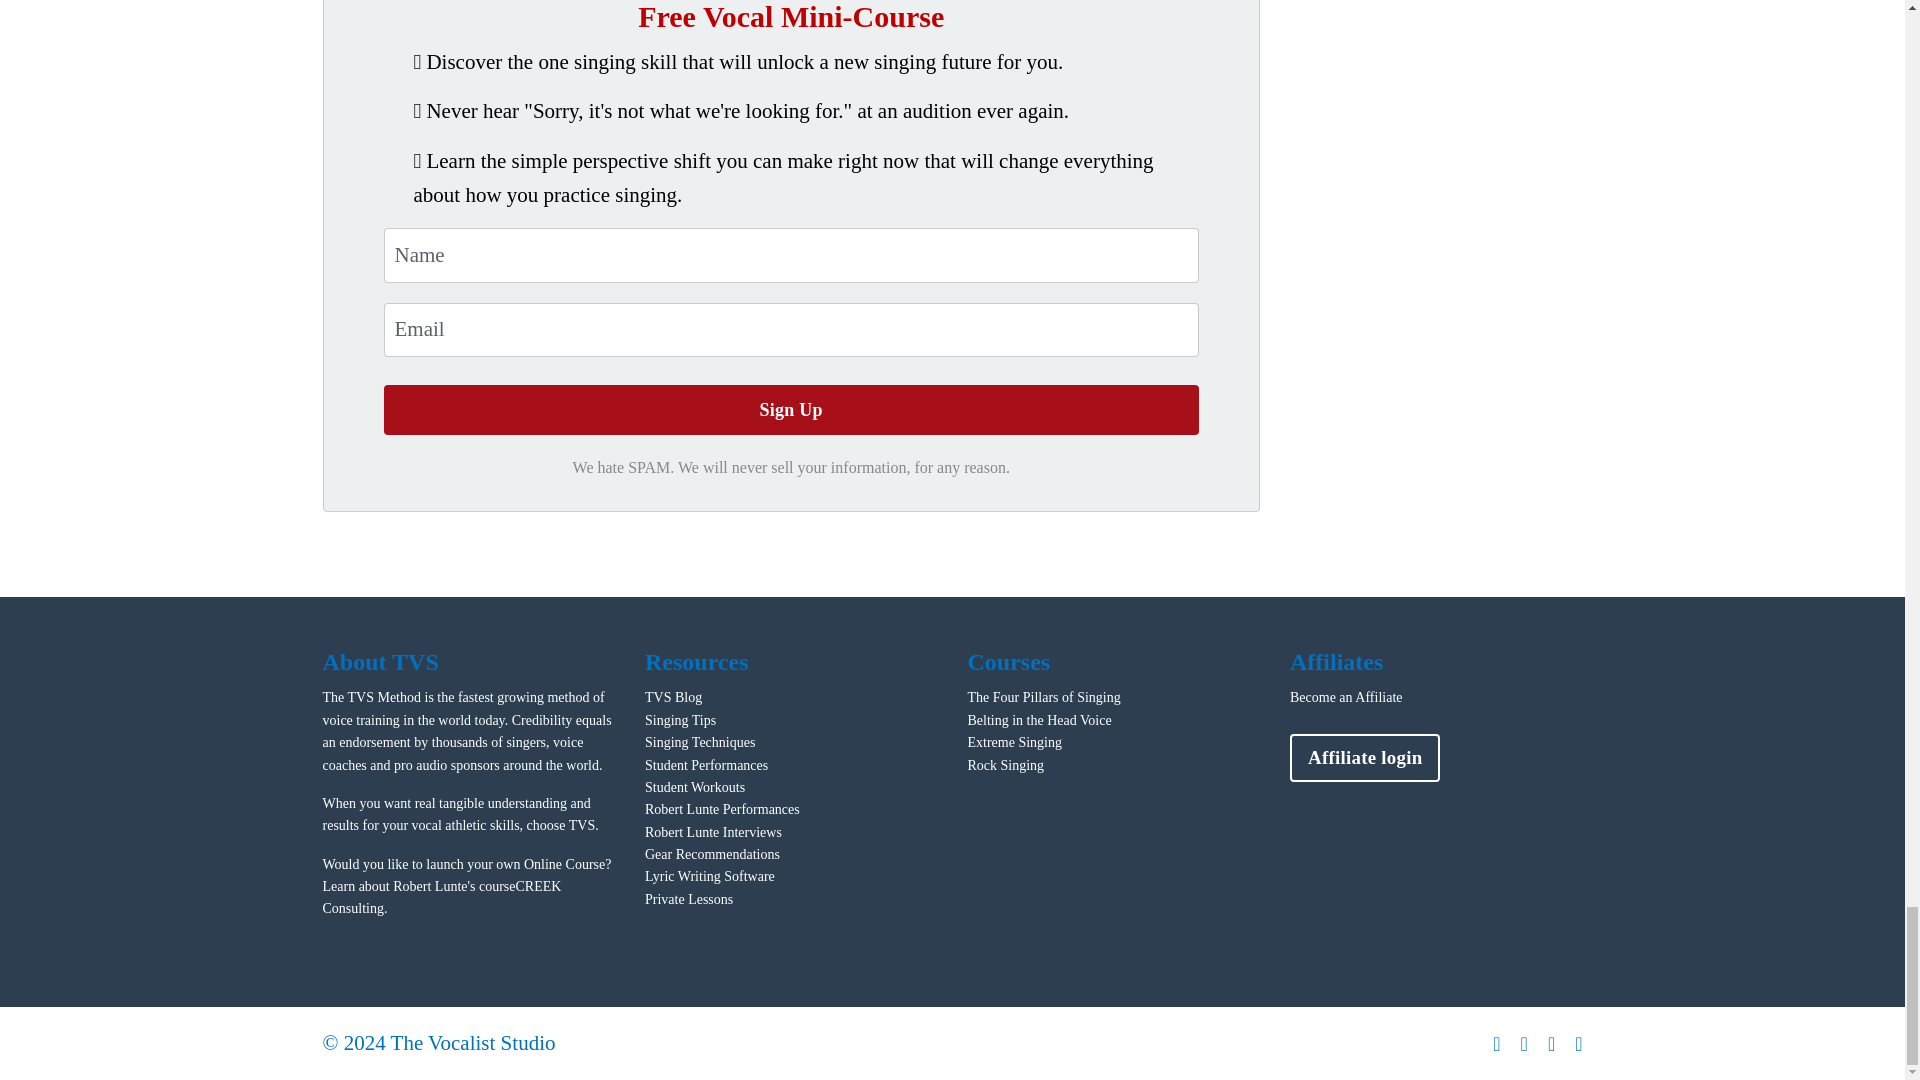  I want to click on Belting in the Head Voice, so click(1039, 720).